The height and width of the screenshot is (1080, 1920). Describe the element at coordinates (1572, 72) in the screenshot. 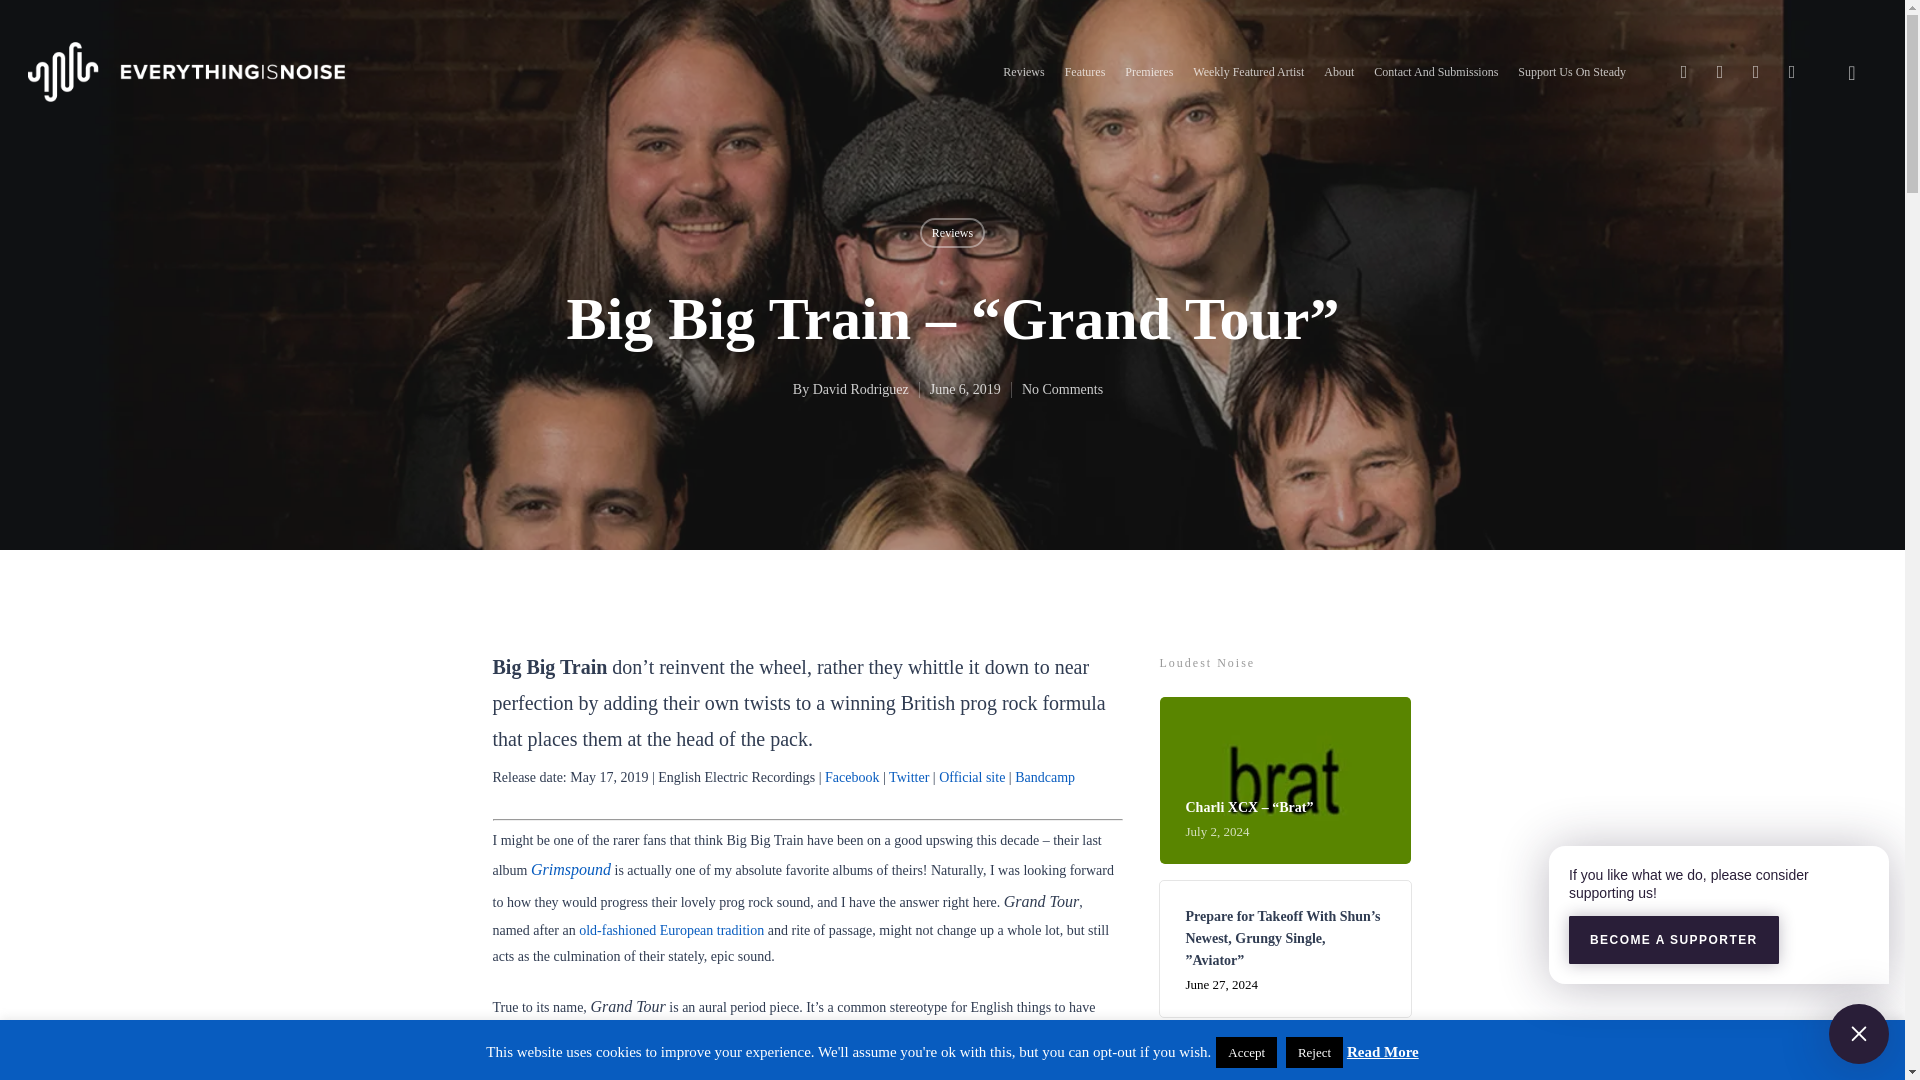

I see `Support Us On Steady` at that location.